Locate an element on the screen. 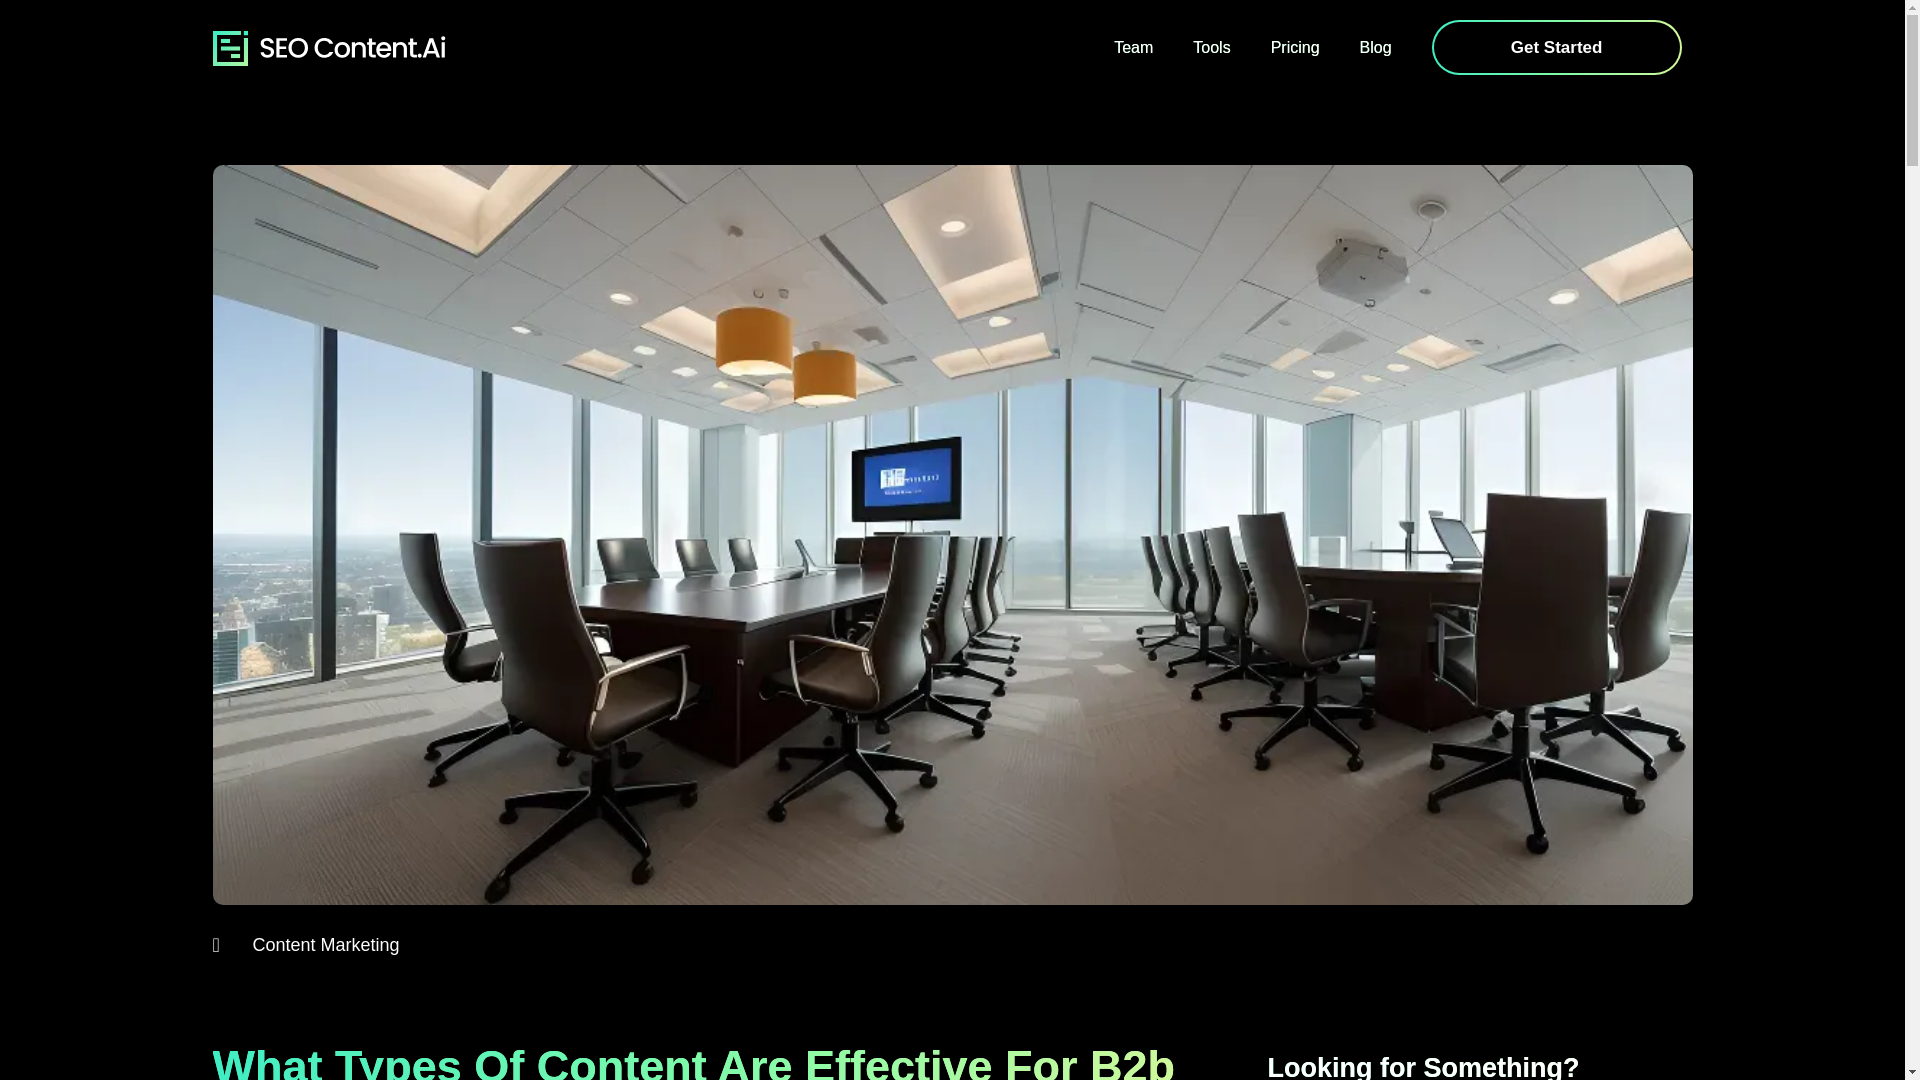 This screenshot has height=1080, width=1920. Blog is located at coordinates (1376, 47).